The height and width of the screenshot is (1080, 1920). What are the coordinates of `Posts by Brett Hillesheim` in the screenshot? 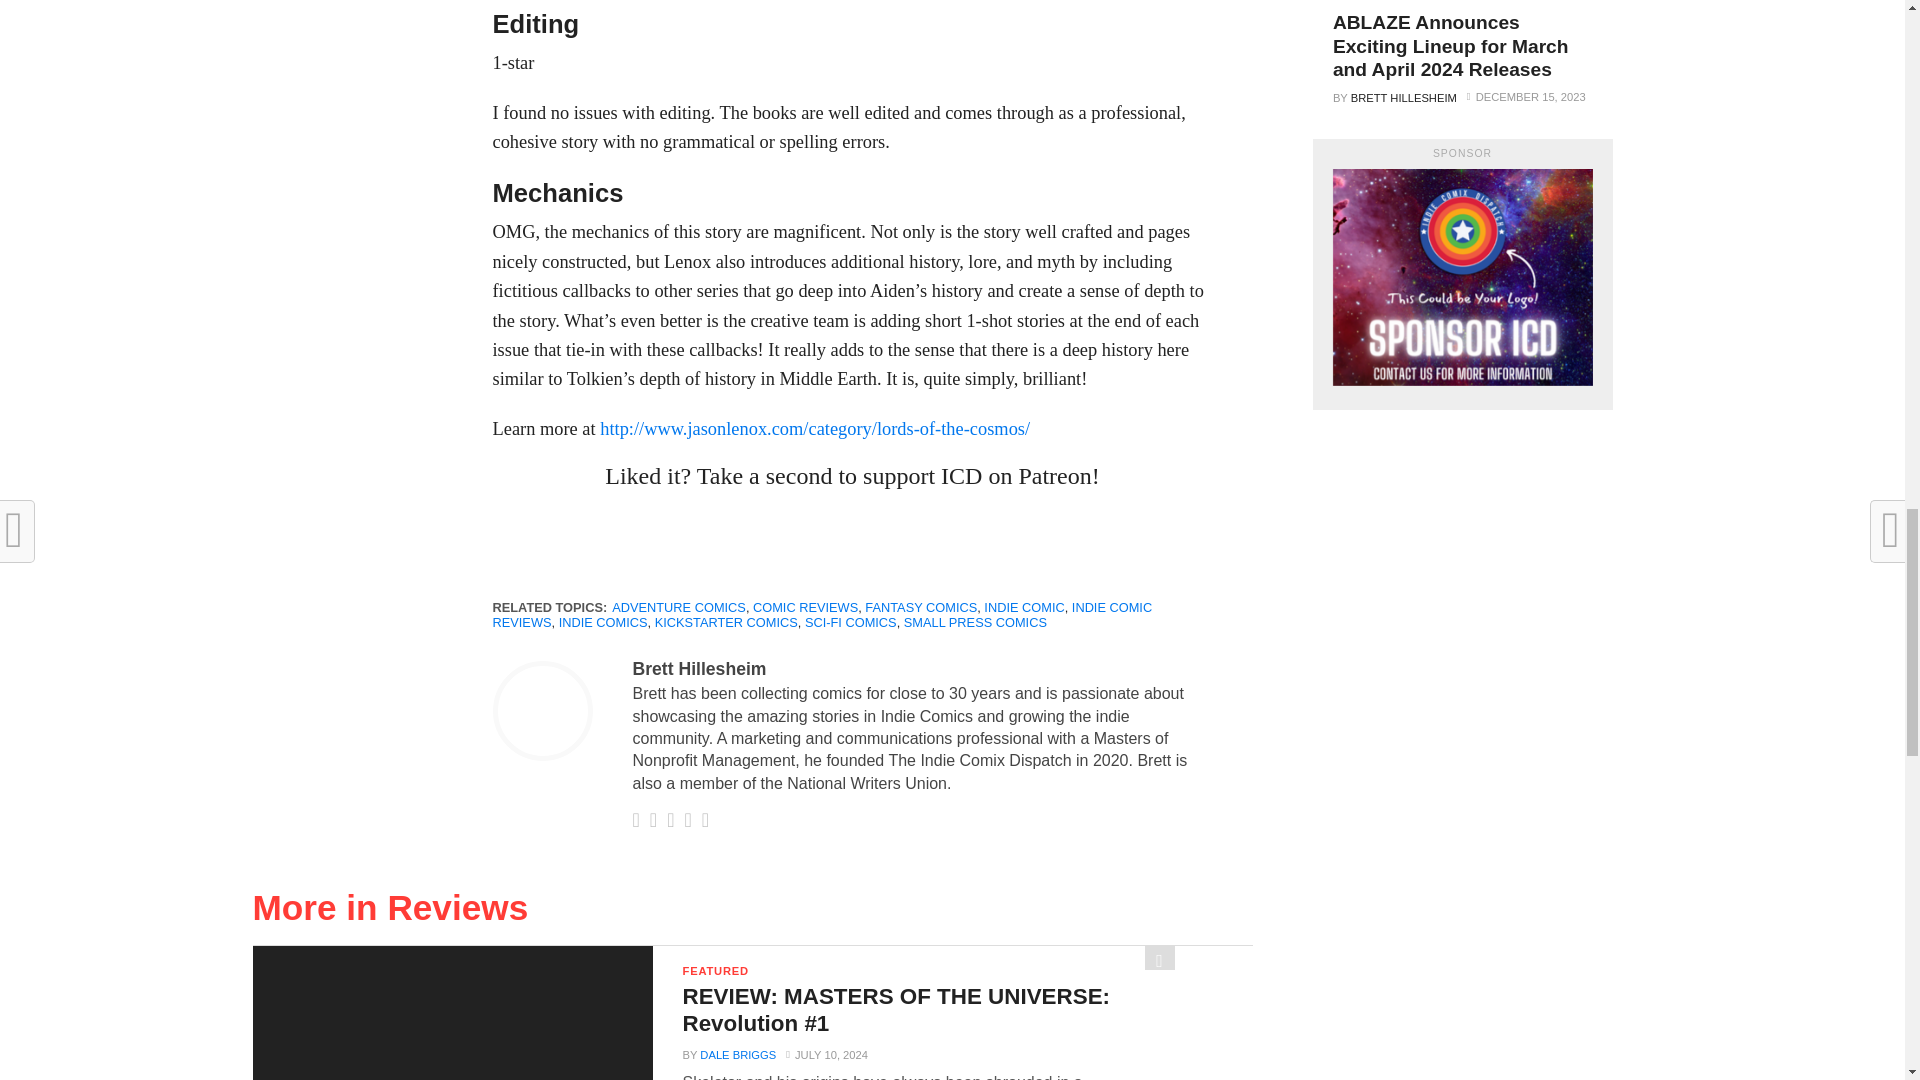 It's located at (698, 668).